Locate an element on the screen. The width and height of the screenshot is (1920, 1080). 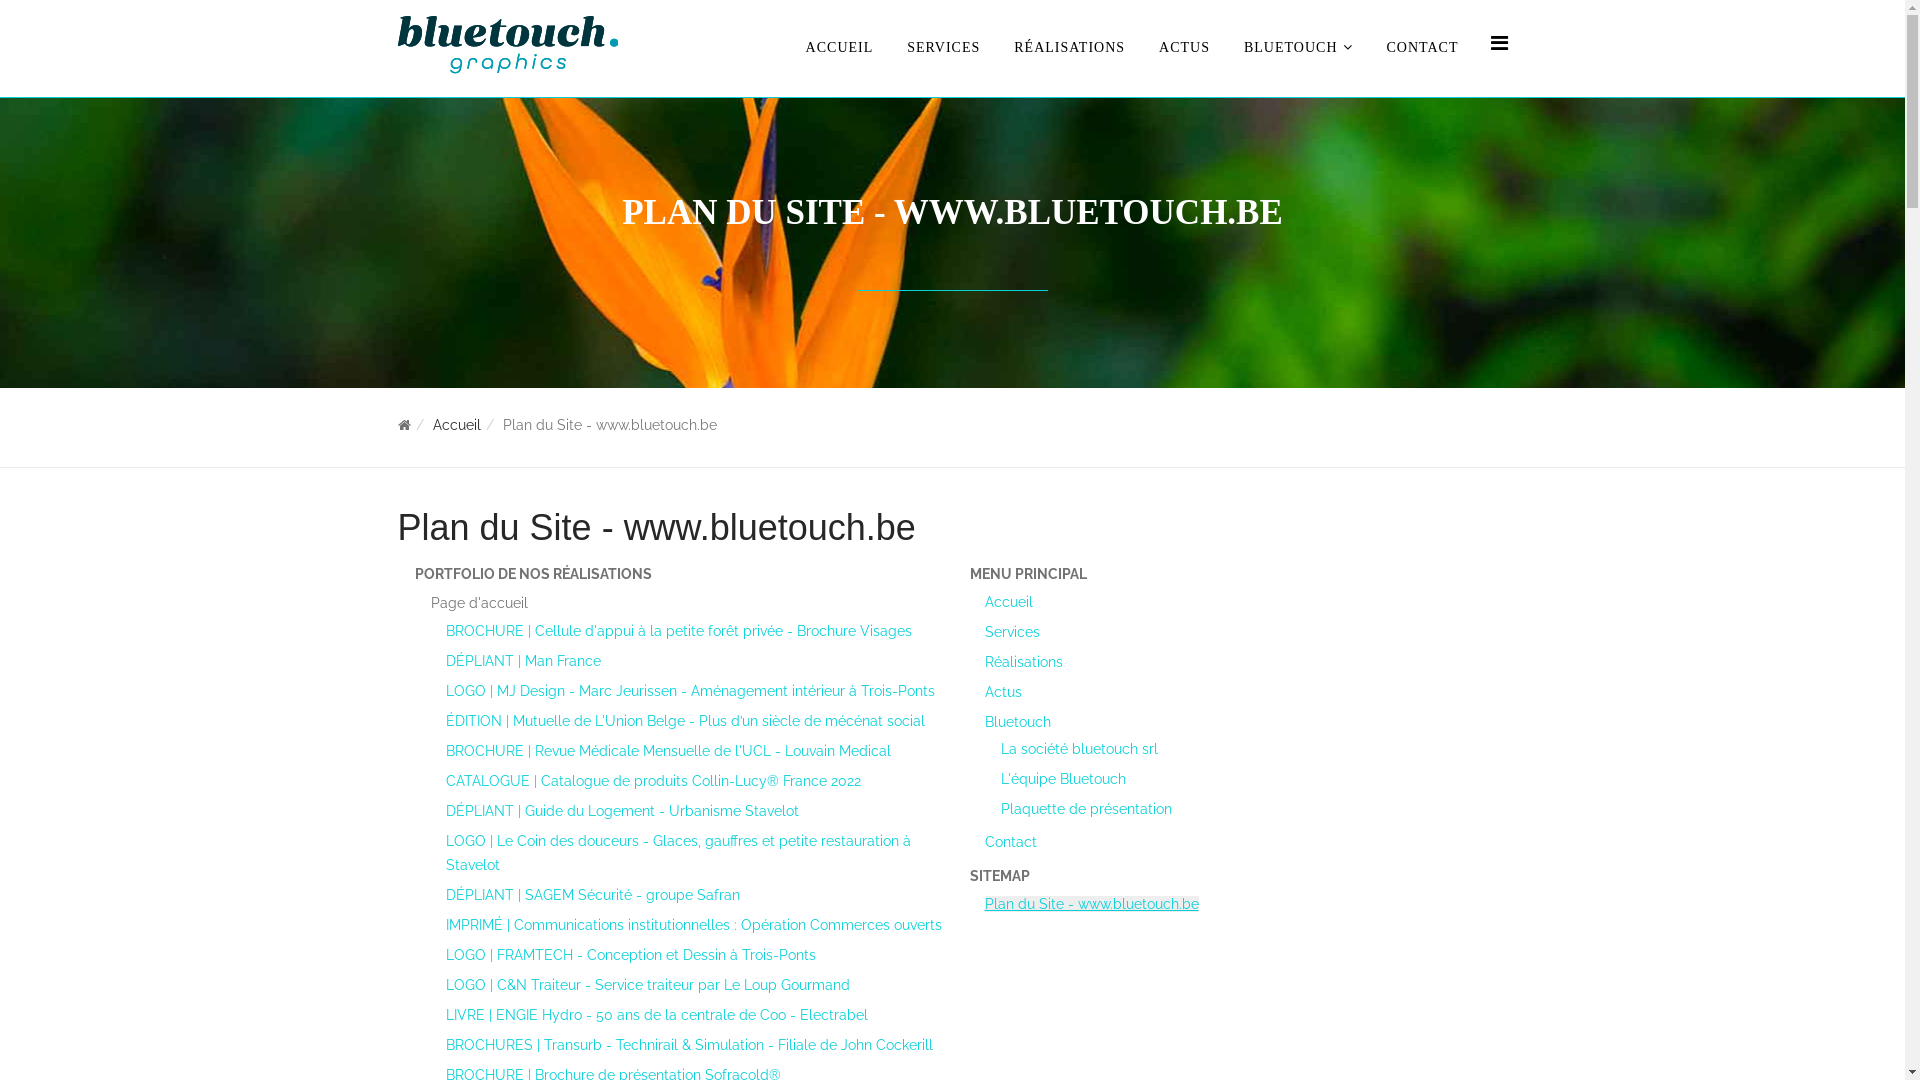
SERVICES is located at coordinates (944, 48).